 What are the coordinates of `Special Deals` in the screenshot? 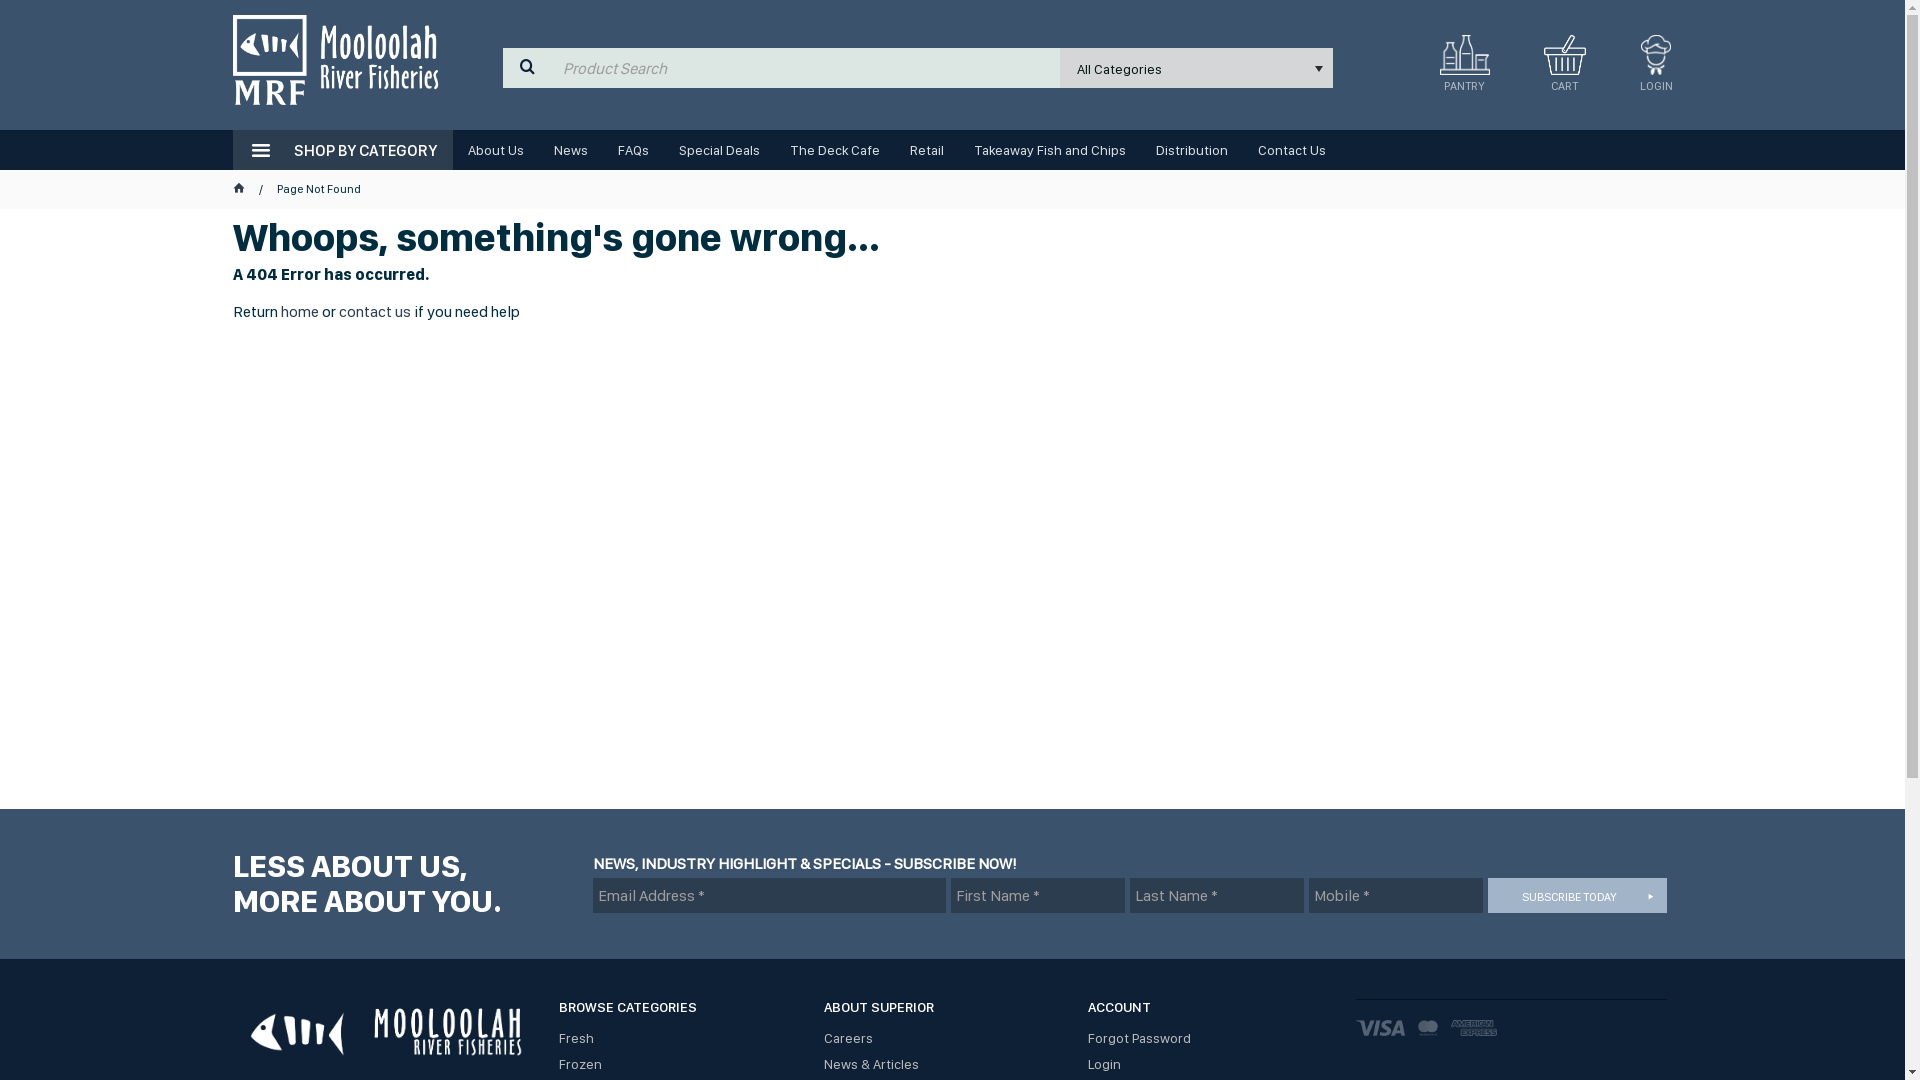 It's located at (720, 150).